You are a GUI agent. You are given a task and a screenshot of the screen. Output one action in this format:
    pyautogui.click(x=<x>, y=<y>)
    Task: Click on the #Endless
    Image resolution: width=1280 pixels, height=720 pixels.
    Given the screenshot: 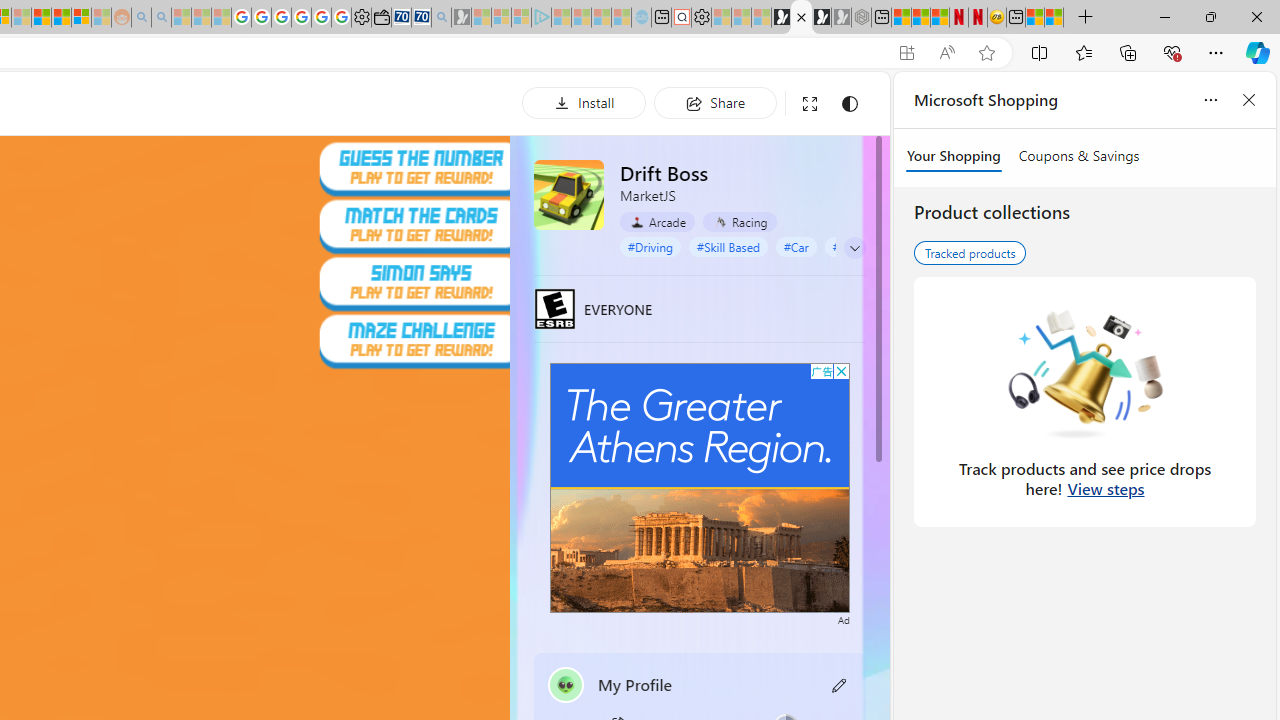 What is the action you would take?
    pyautogui.click(x=856, y=246)
    